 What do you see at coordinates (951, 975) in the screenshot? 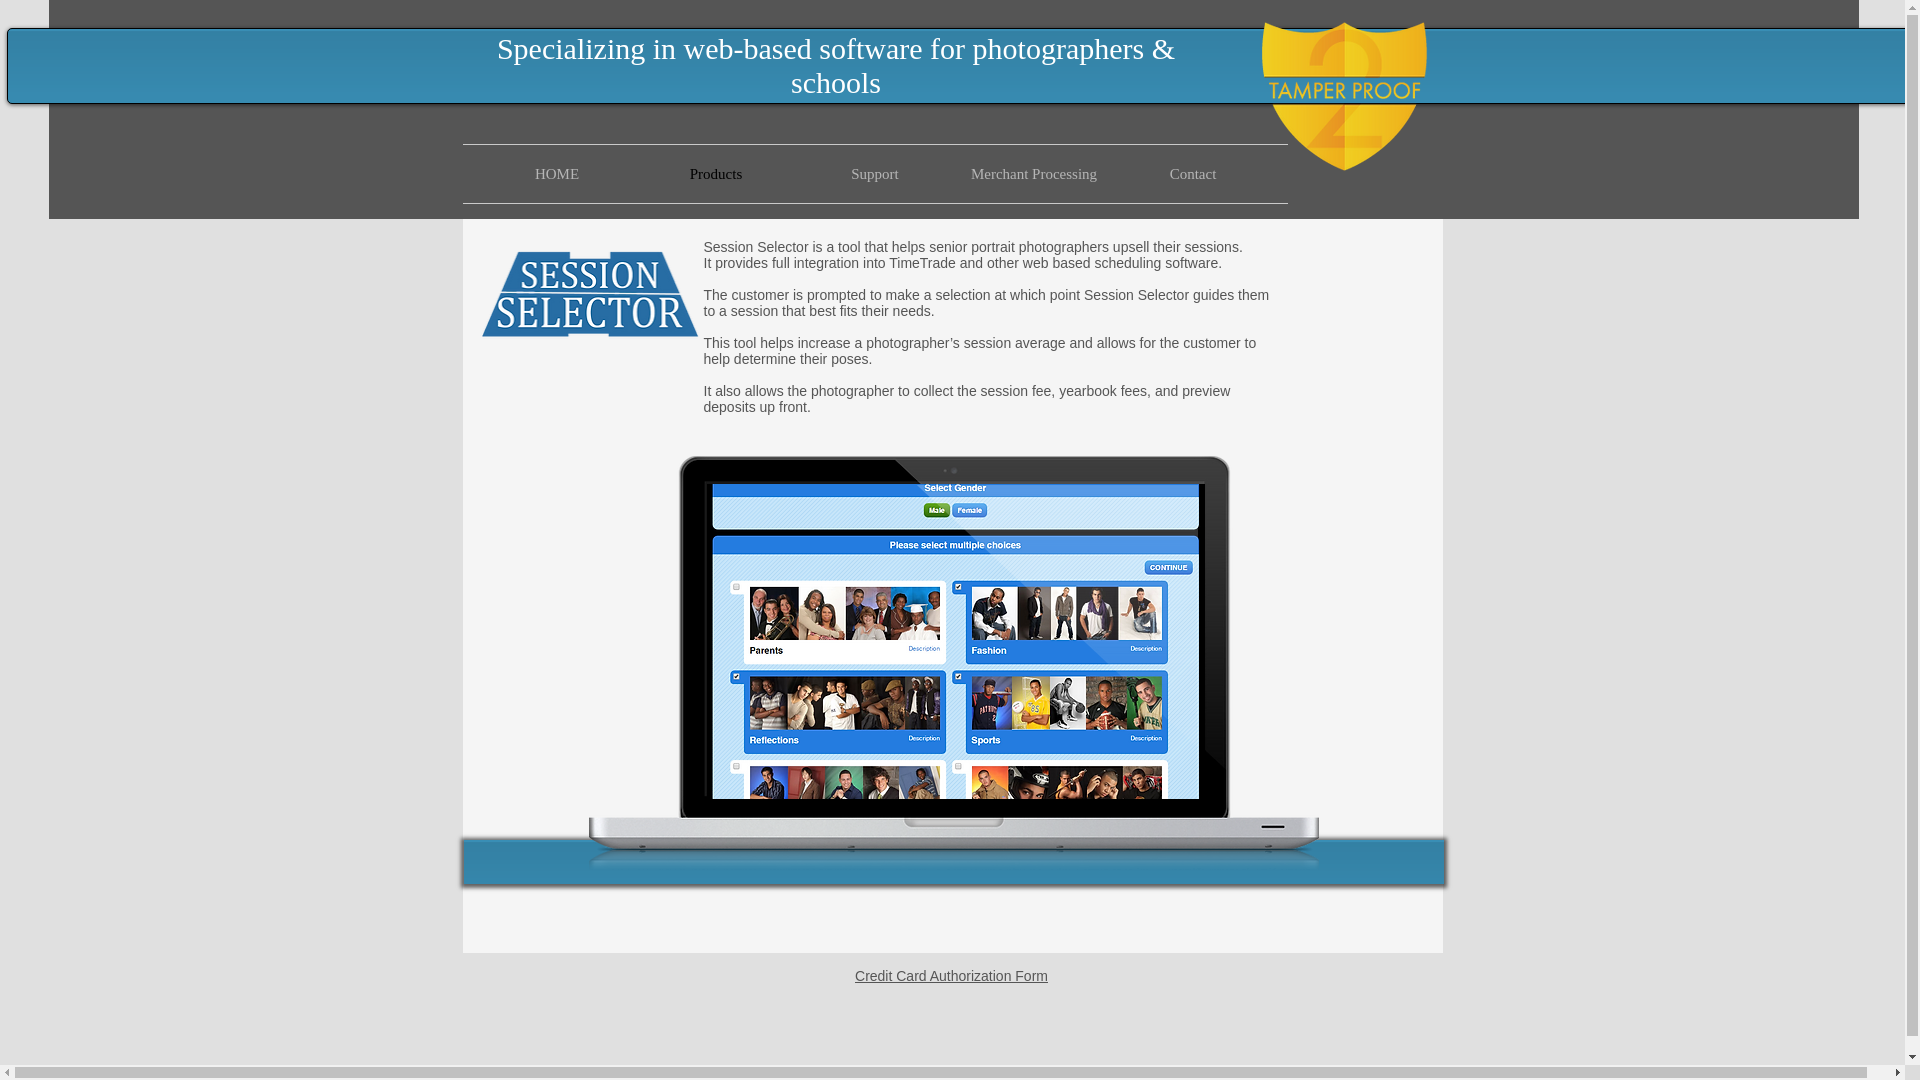
I see `Credit Card Authorization Form` at bounding box center [951, 975].